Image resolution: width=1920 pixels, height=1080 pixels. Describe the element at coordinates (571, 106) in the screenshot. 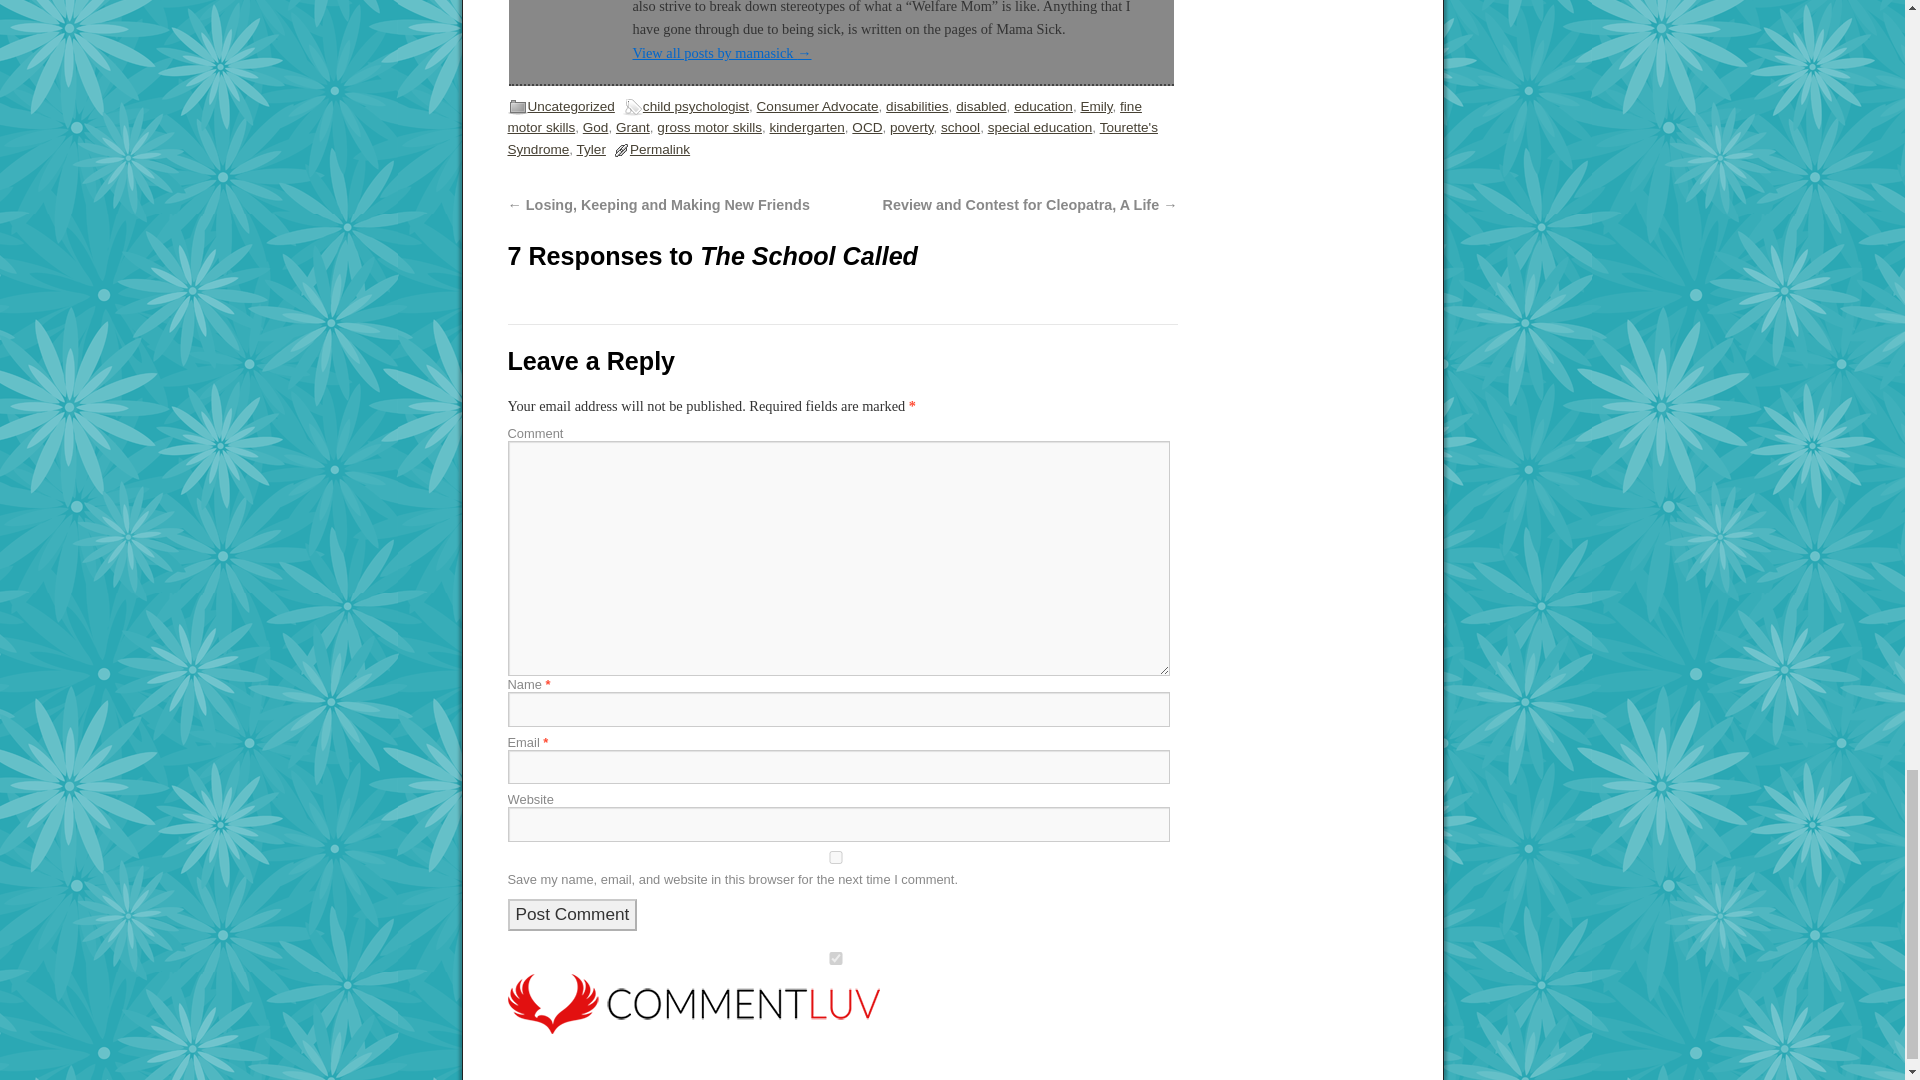

I see `Uncategorized` at that location.